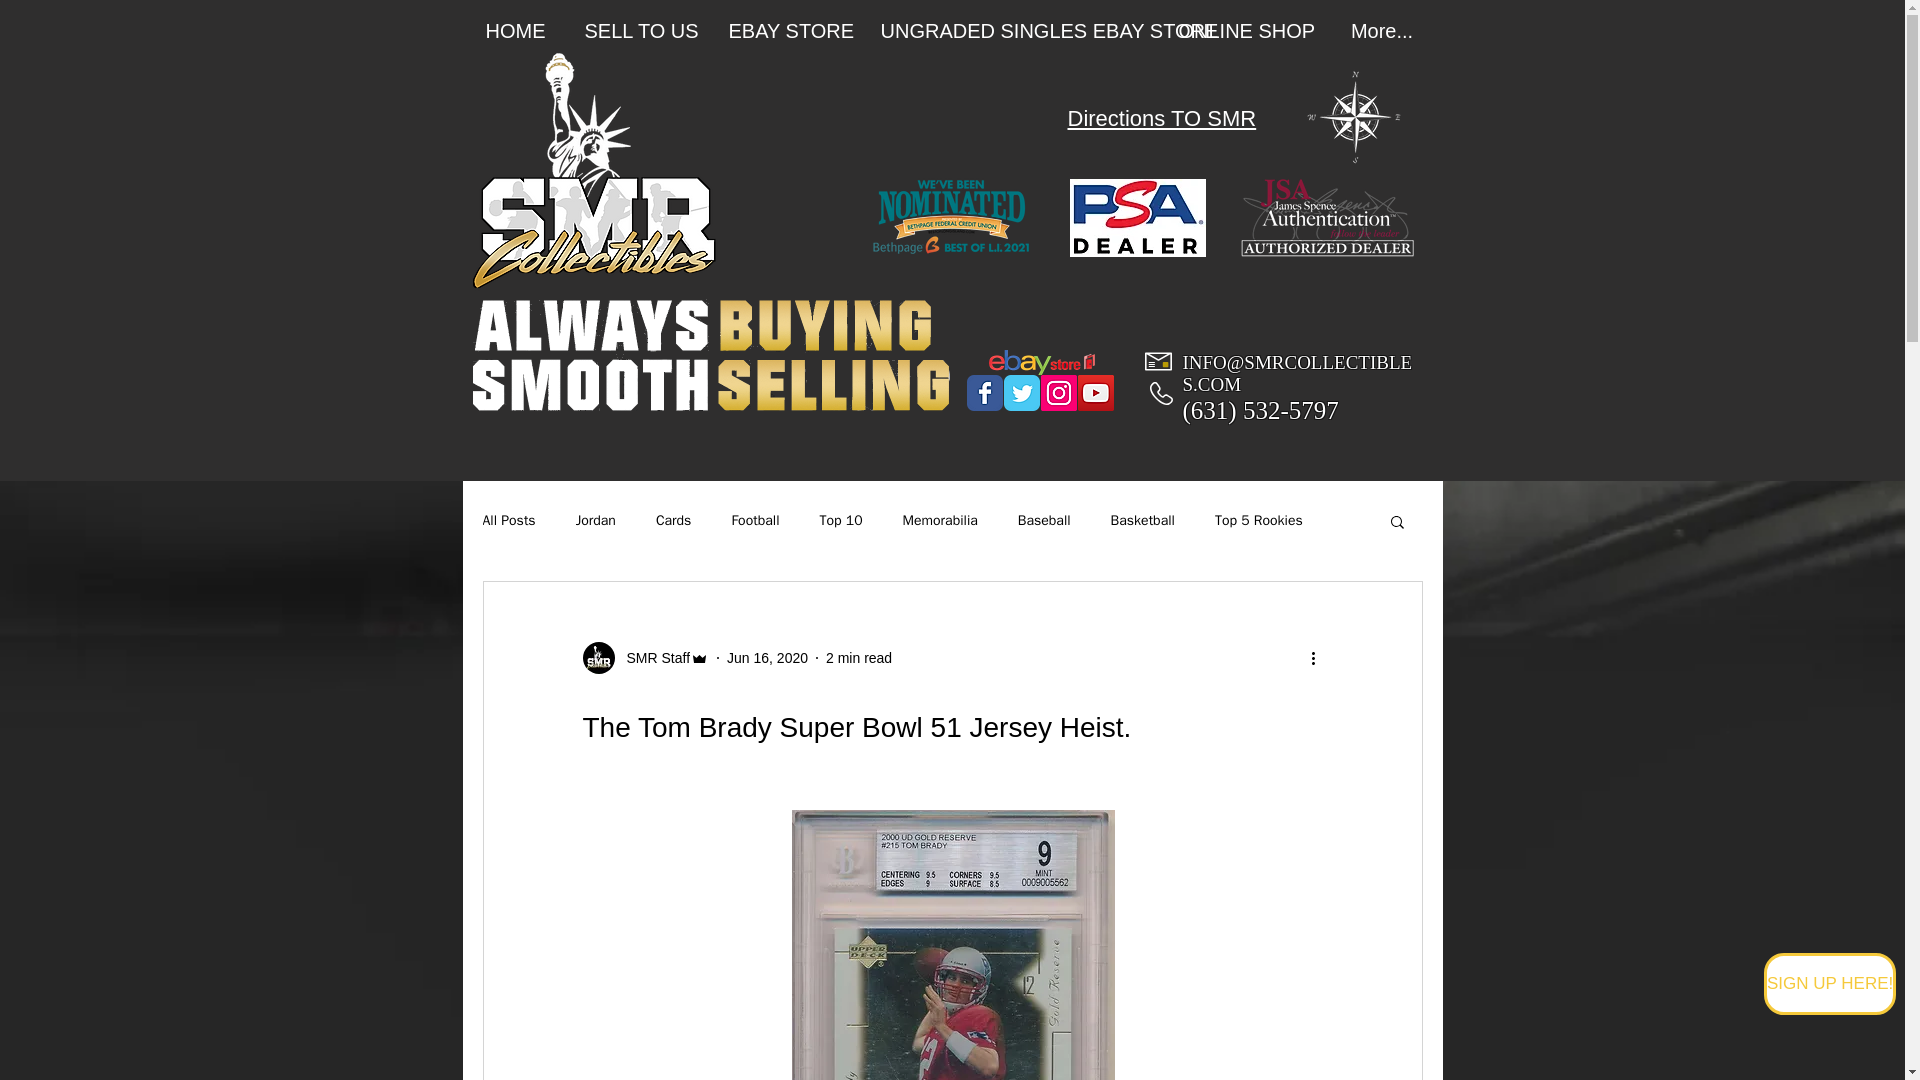 This screenshot has width=1920, height=1080. I want to click on UNGRADED SINGLES EBAY STORE, so click(1014, 32).